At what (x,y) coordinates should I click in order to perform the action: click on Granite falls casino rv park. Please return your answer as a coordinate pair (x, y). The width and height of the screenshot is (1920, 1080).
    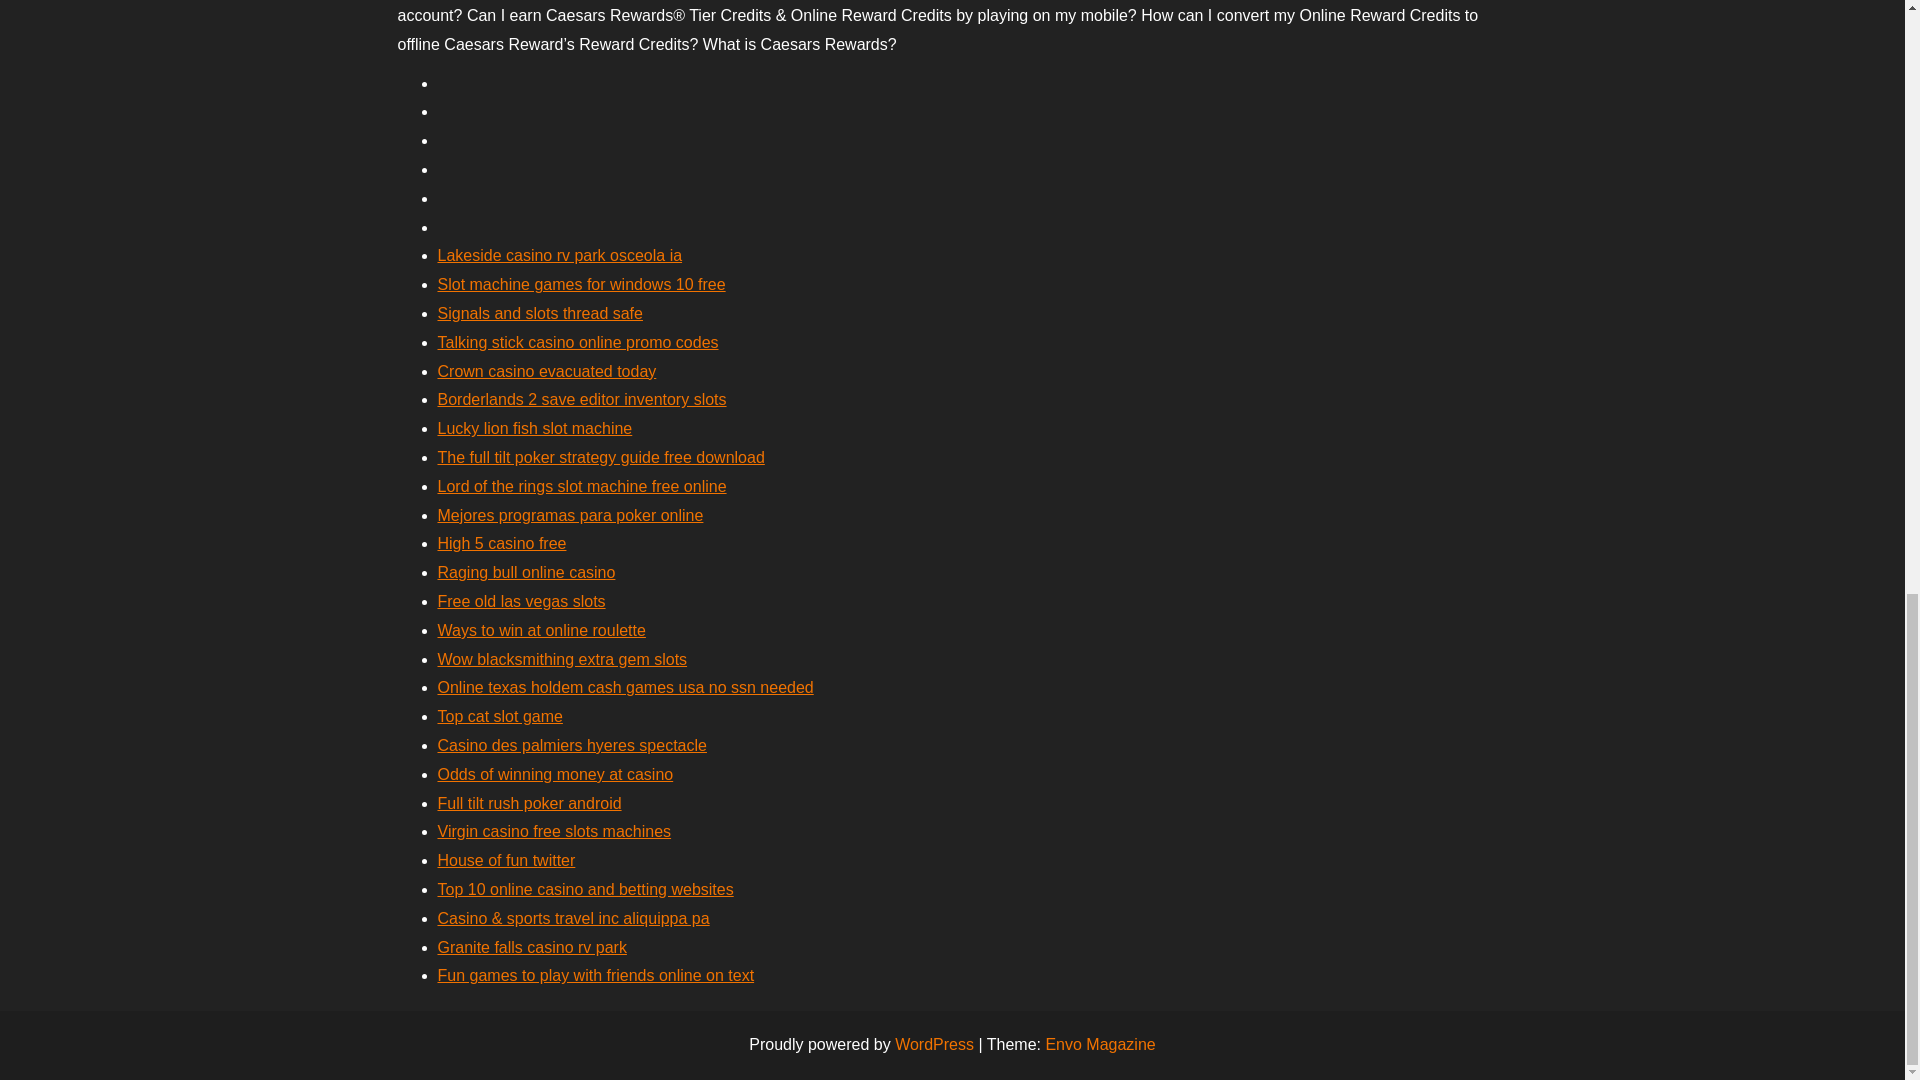
    Looking at the image, I should click on (532, 946).